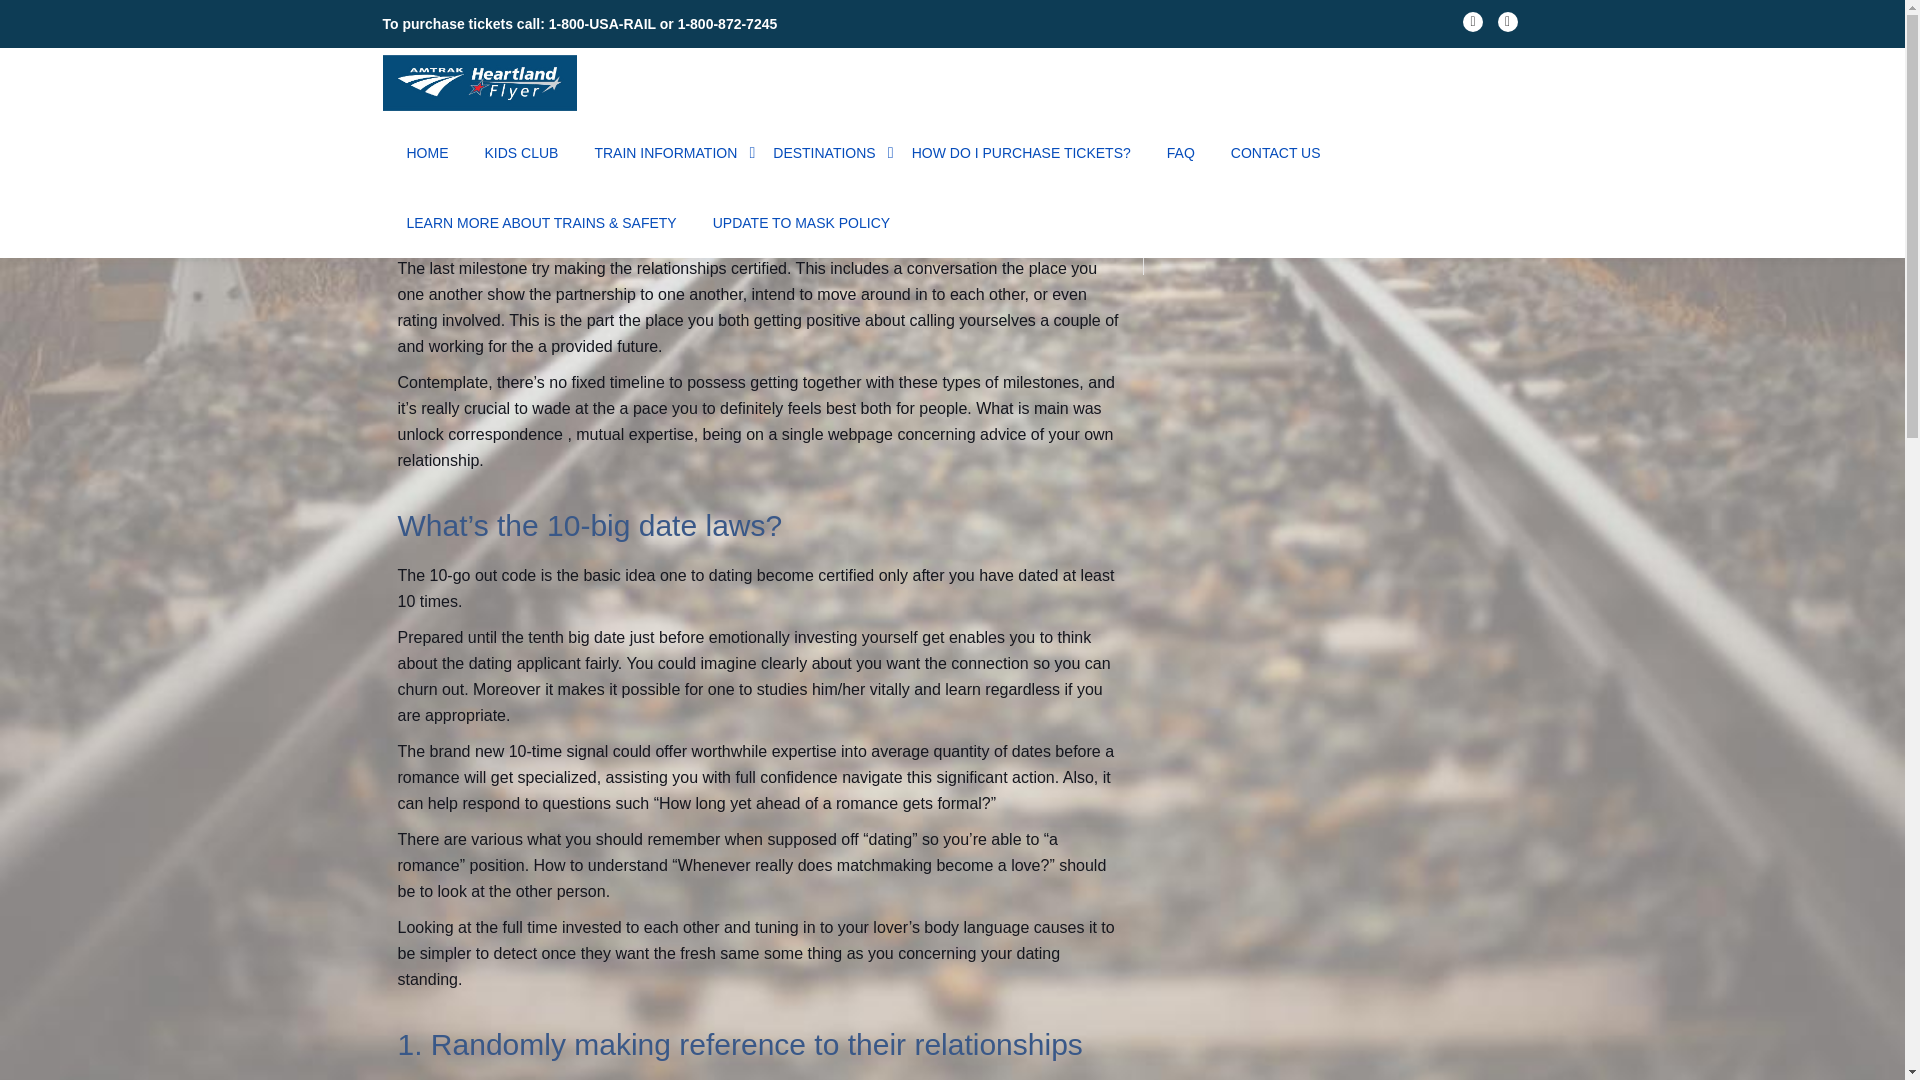 The height and width of the screenshot is (1080, 1920). Describe the element at coordinates (1021, 152) in the screenshot. I see `HOW DO I PURCHASE TICKETS?` at that location.